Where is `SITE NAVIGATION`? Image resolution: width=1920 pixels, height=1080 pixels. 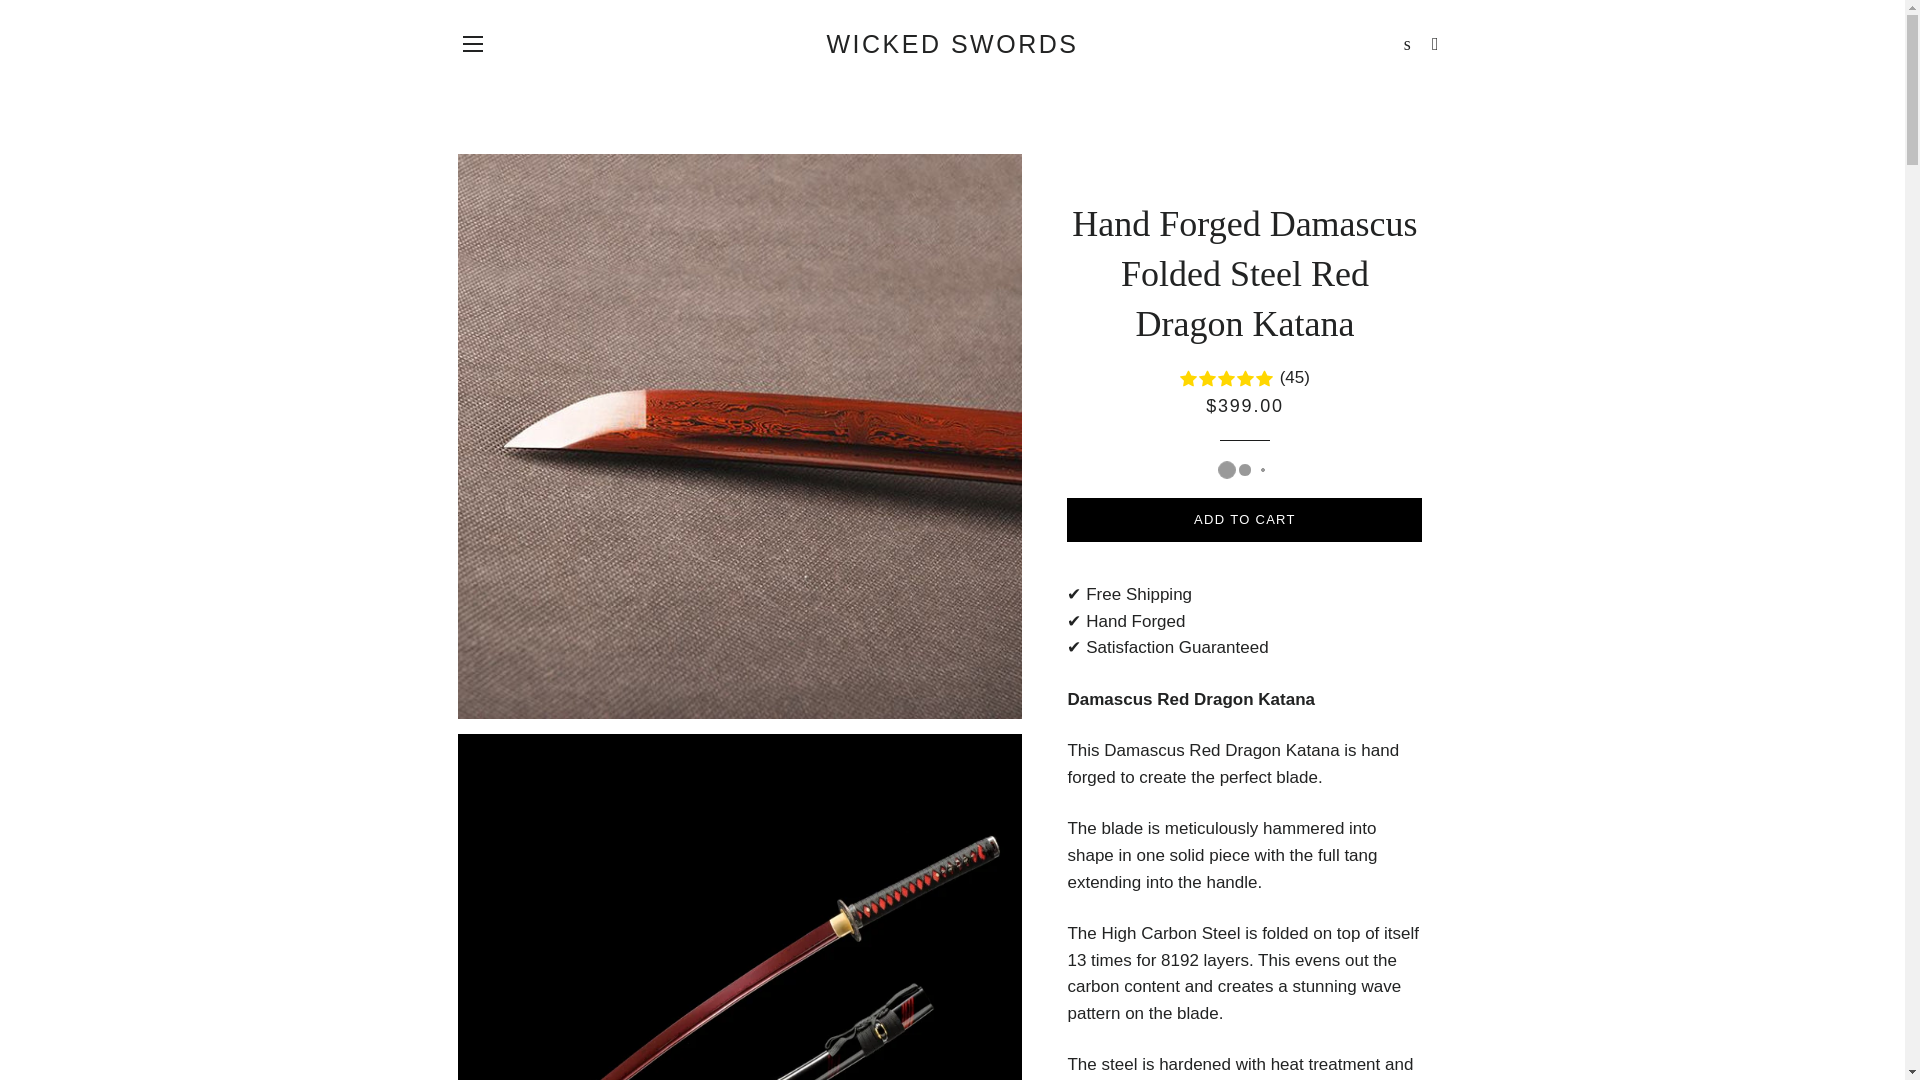
SITE NAVIGATION is located at coordinates (472, 44).